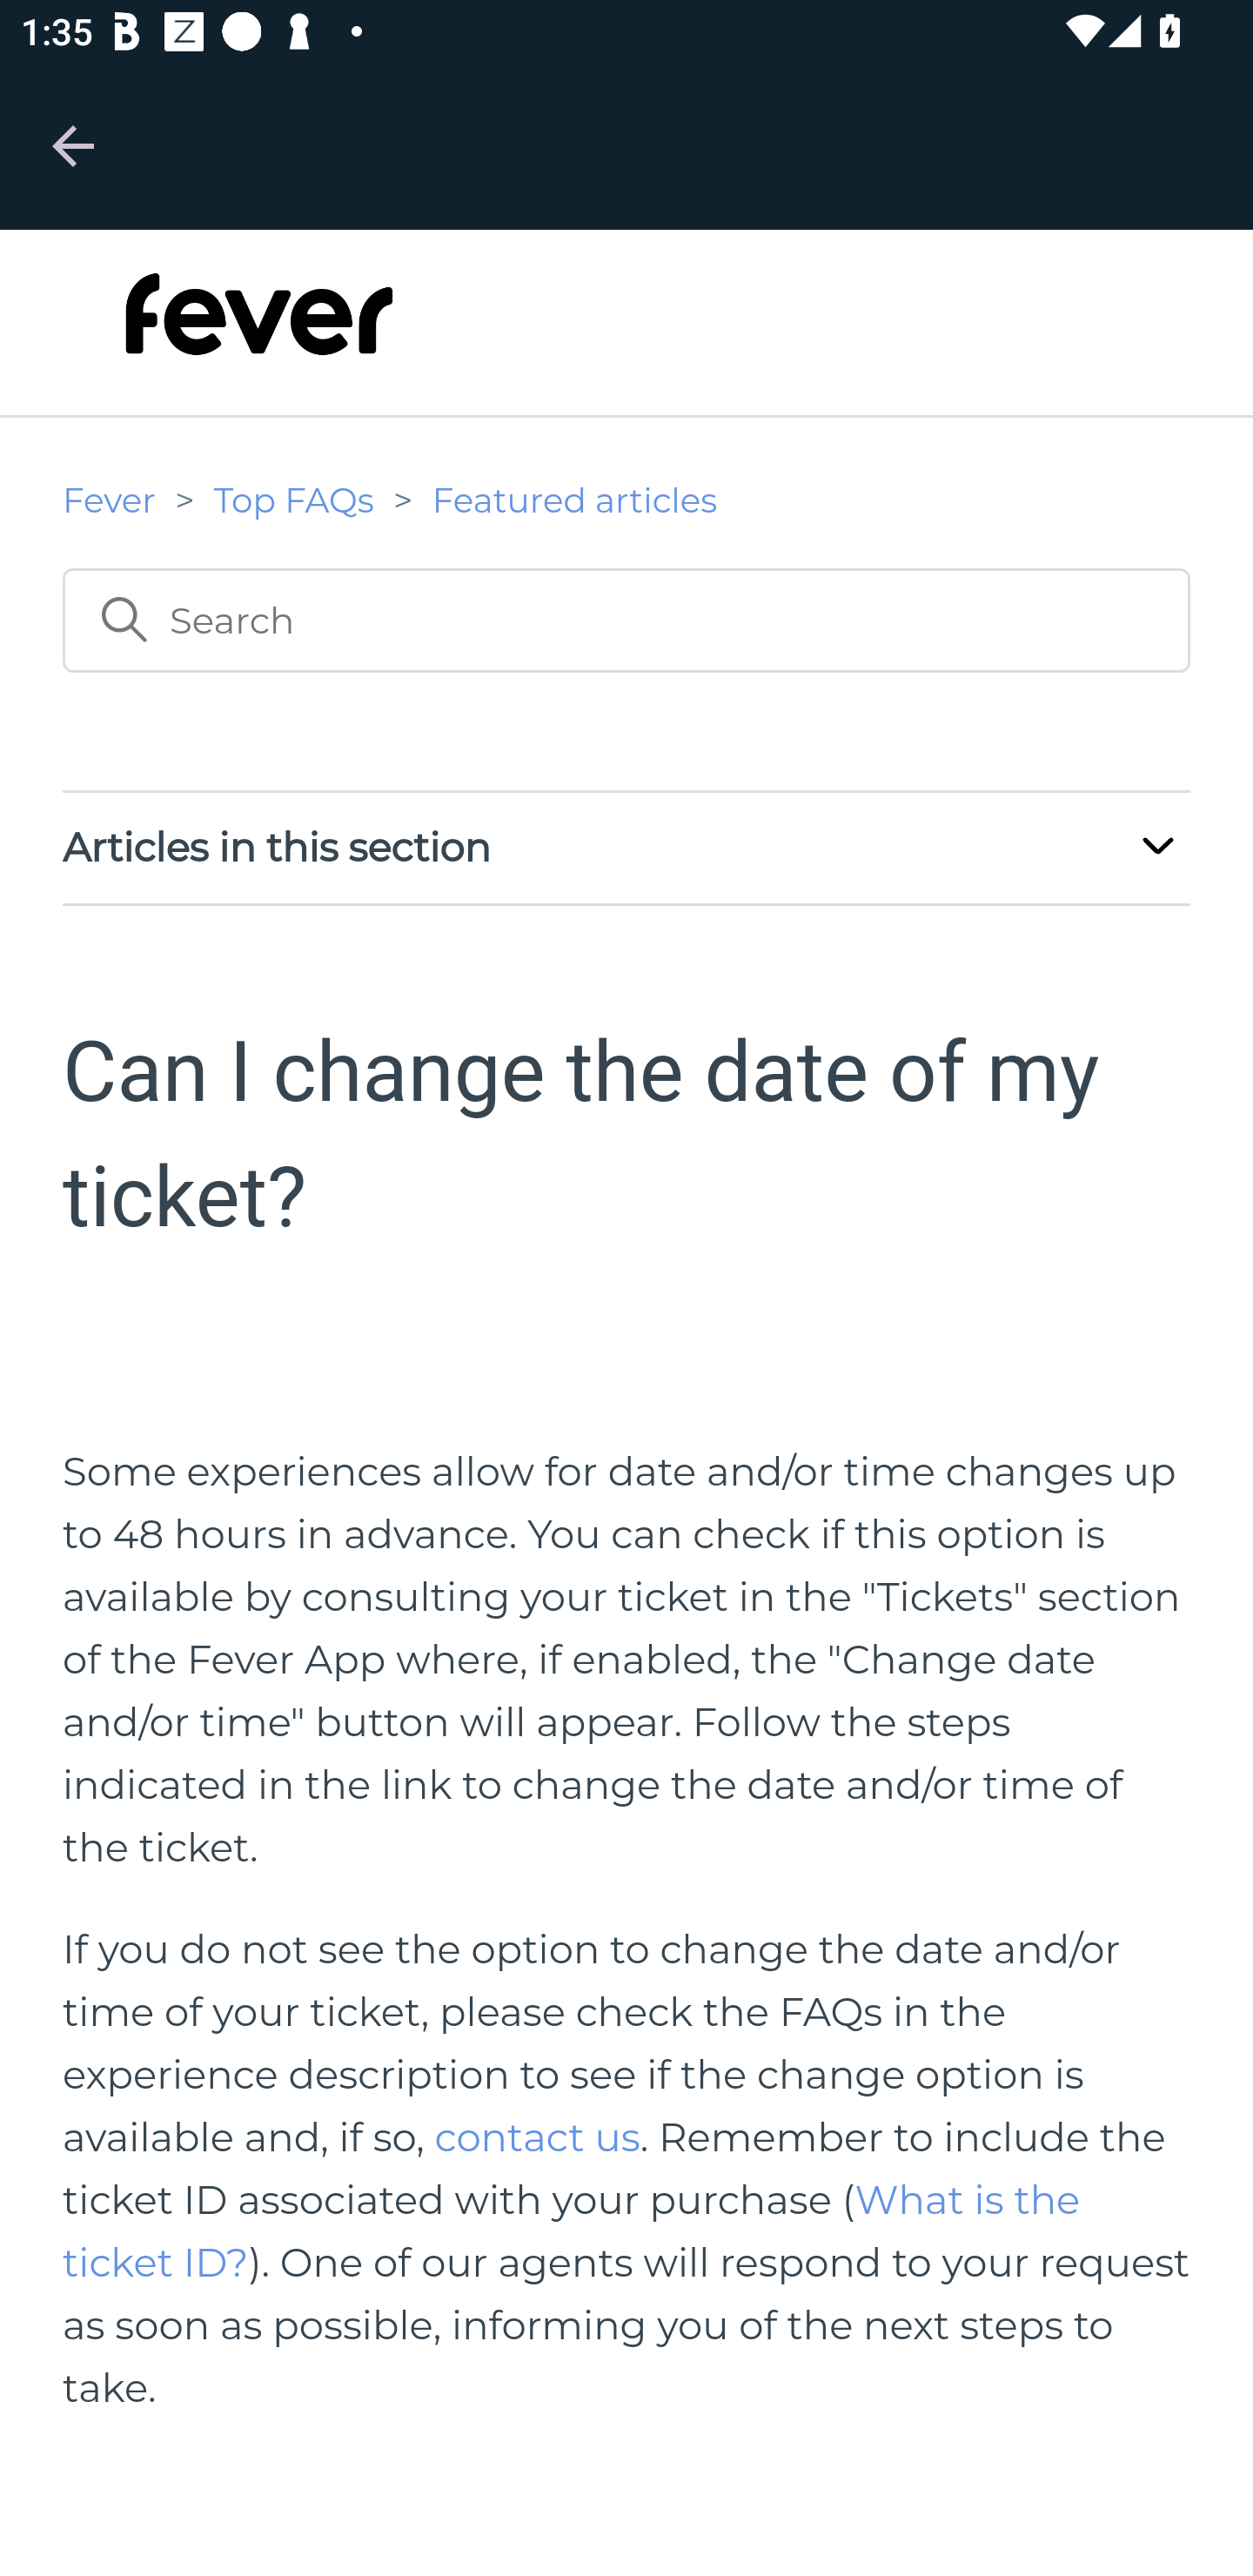  What do you see at coordinates (1157, 851) in the screenshot?
I see `Articles in this section` at bounding box center [1157, 851].